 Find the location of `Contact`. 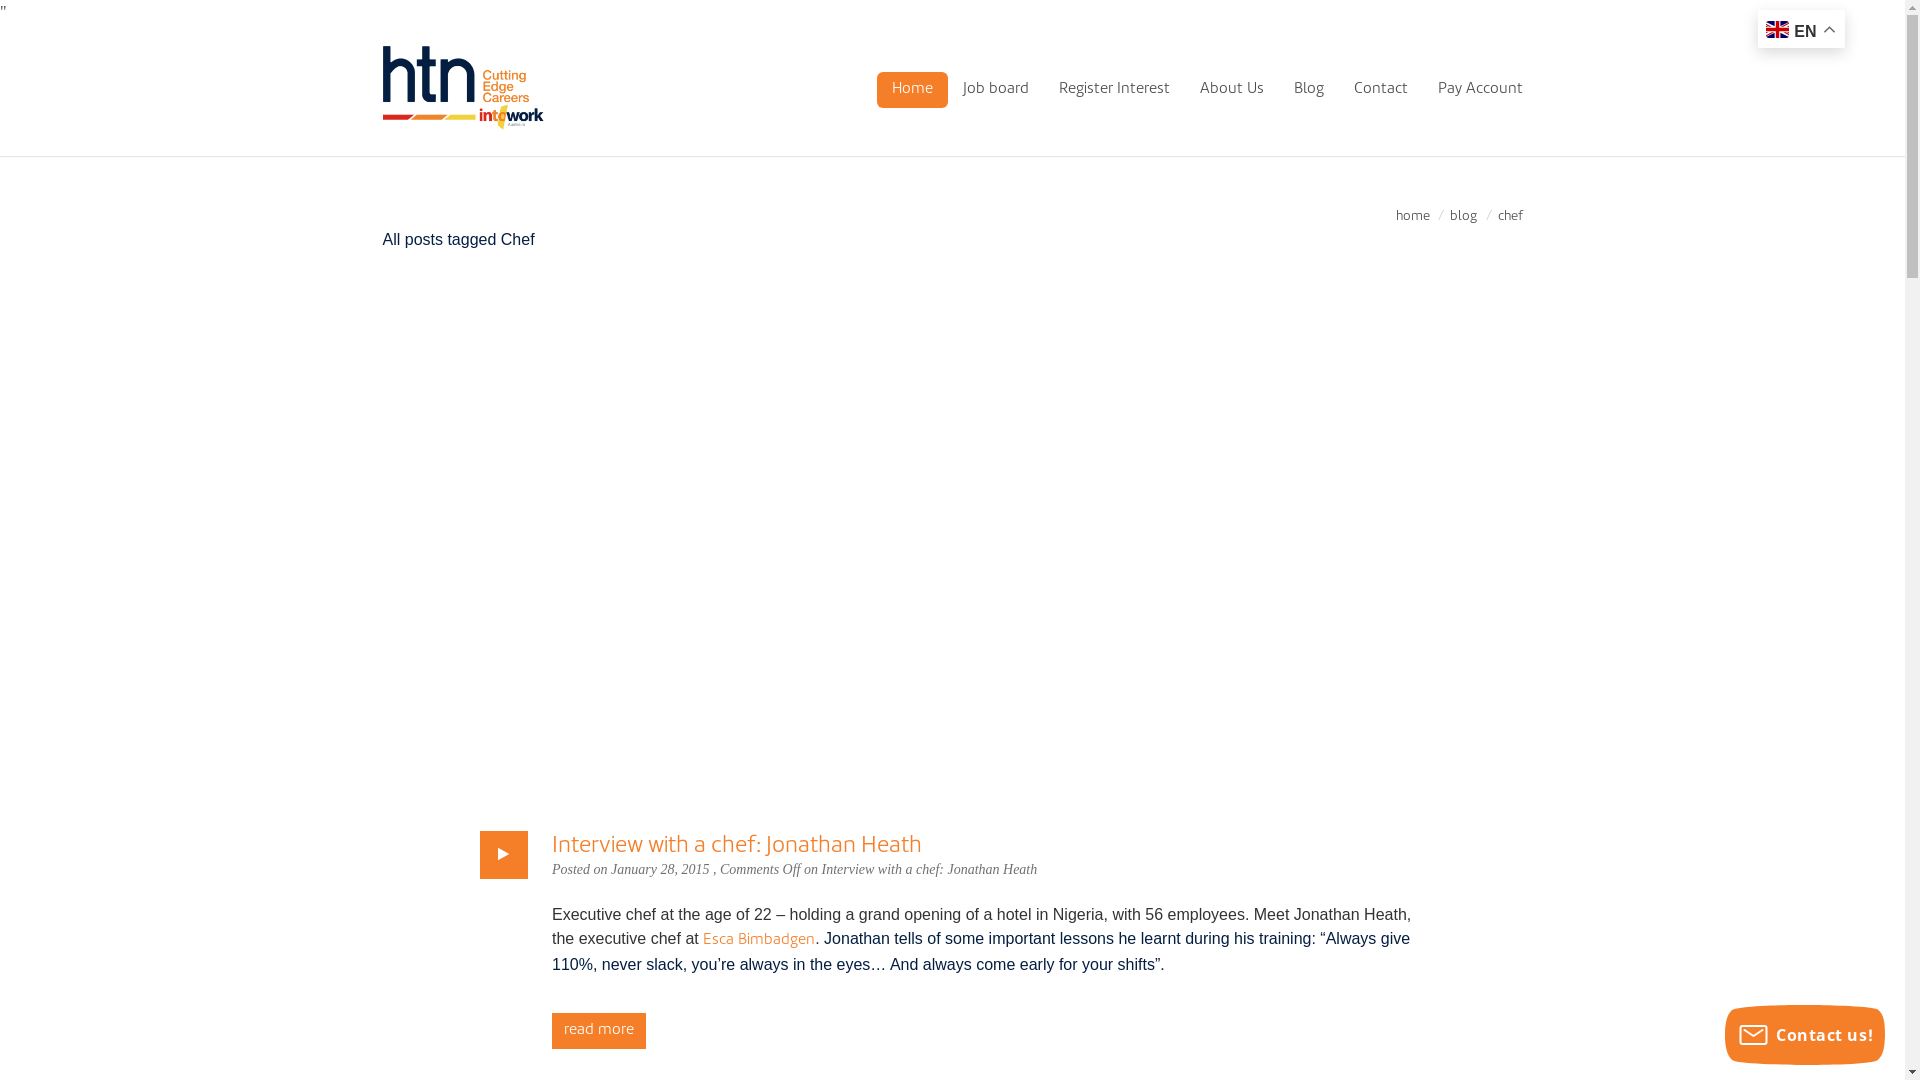

Contact is located at coordinates (1380, 90).